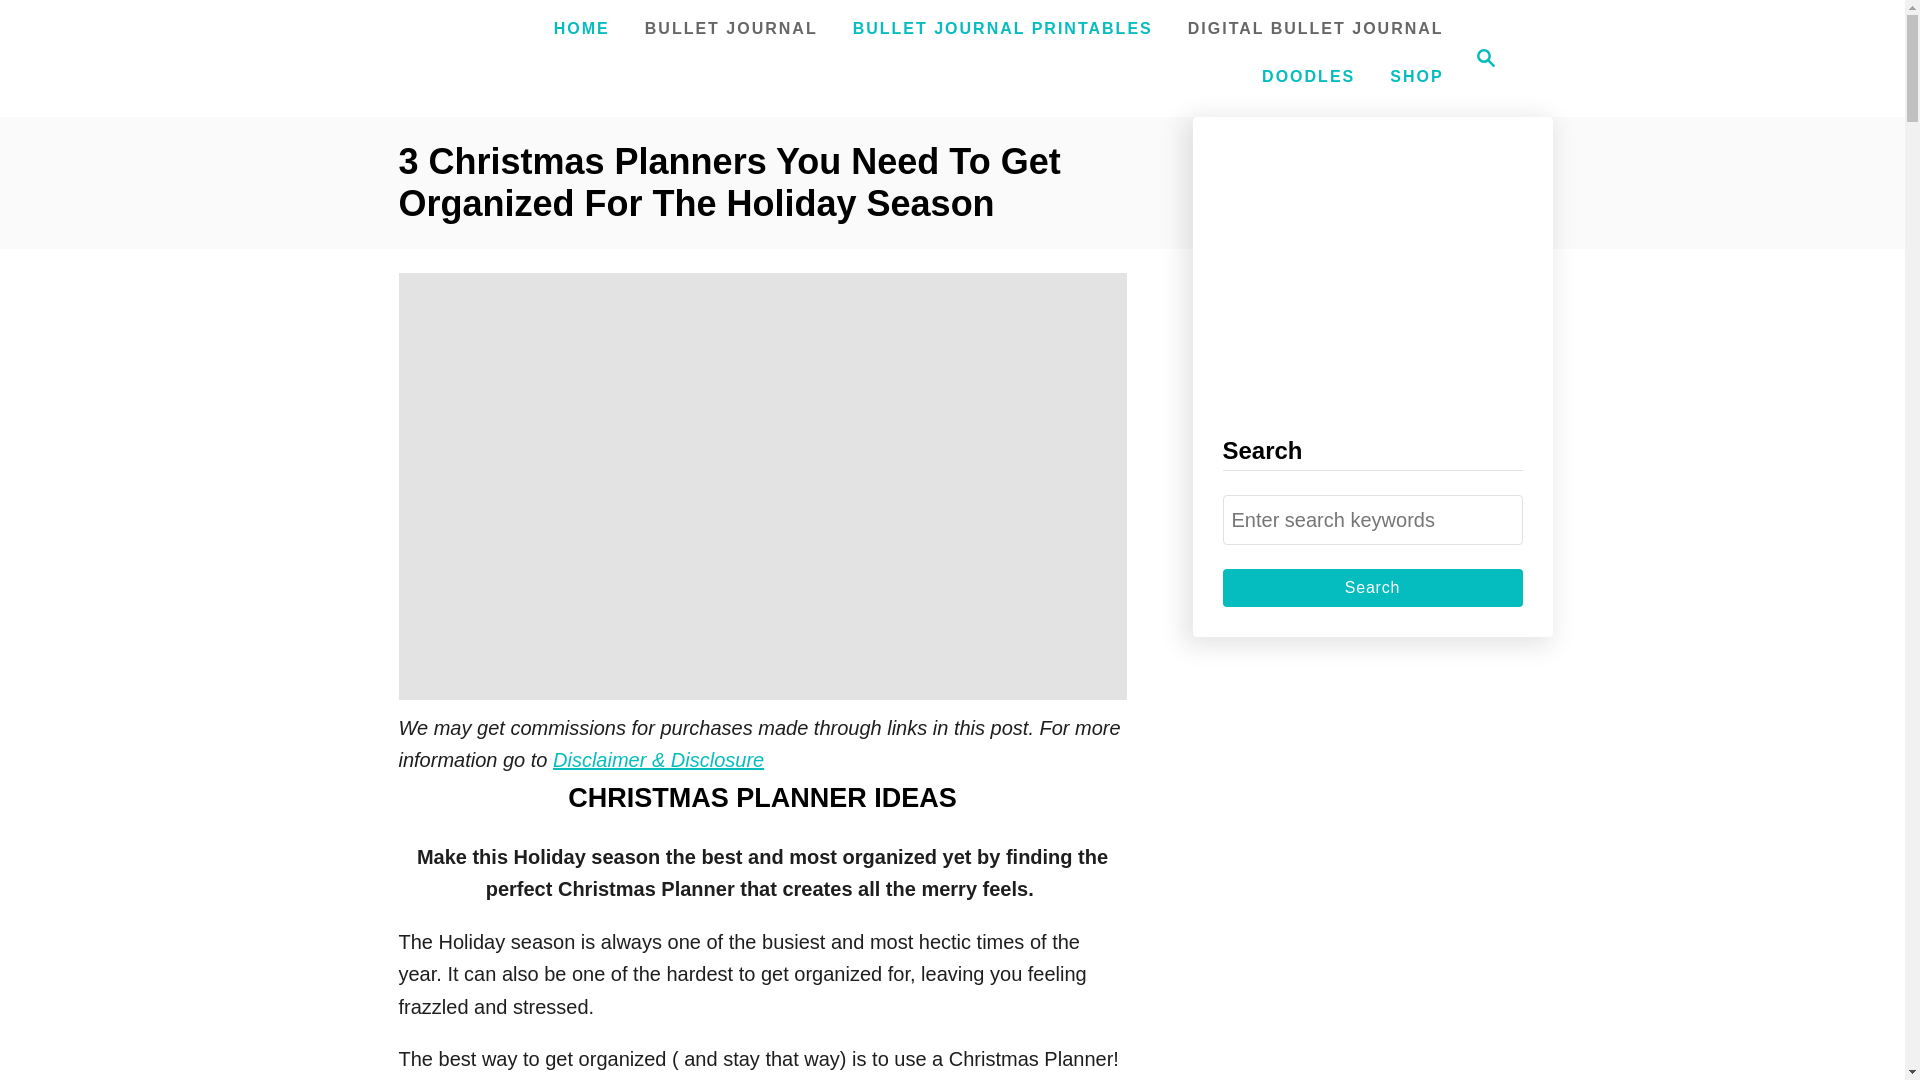 This screenshot has height=1080, width=1920. What do you see at coordinates (1372, 588) in the screenshot?
I see `Search for:` at bounding box center [1372, 588].